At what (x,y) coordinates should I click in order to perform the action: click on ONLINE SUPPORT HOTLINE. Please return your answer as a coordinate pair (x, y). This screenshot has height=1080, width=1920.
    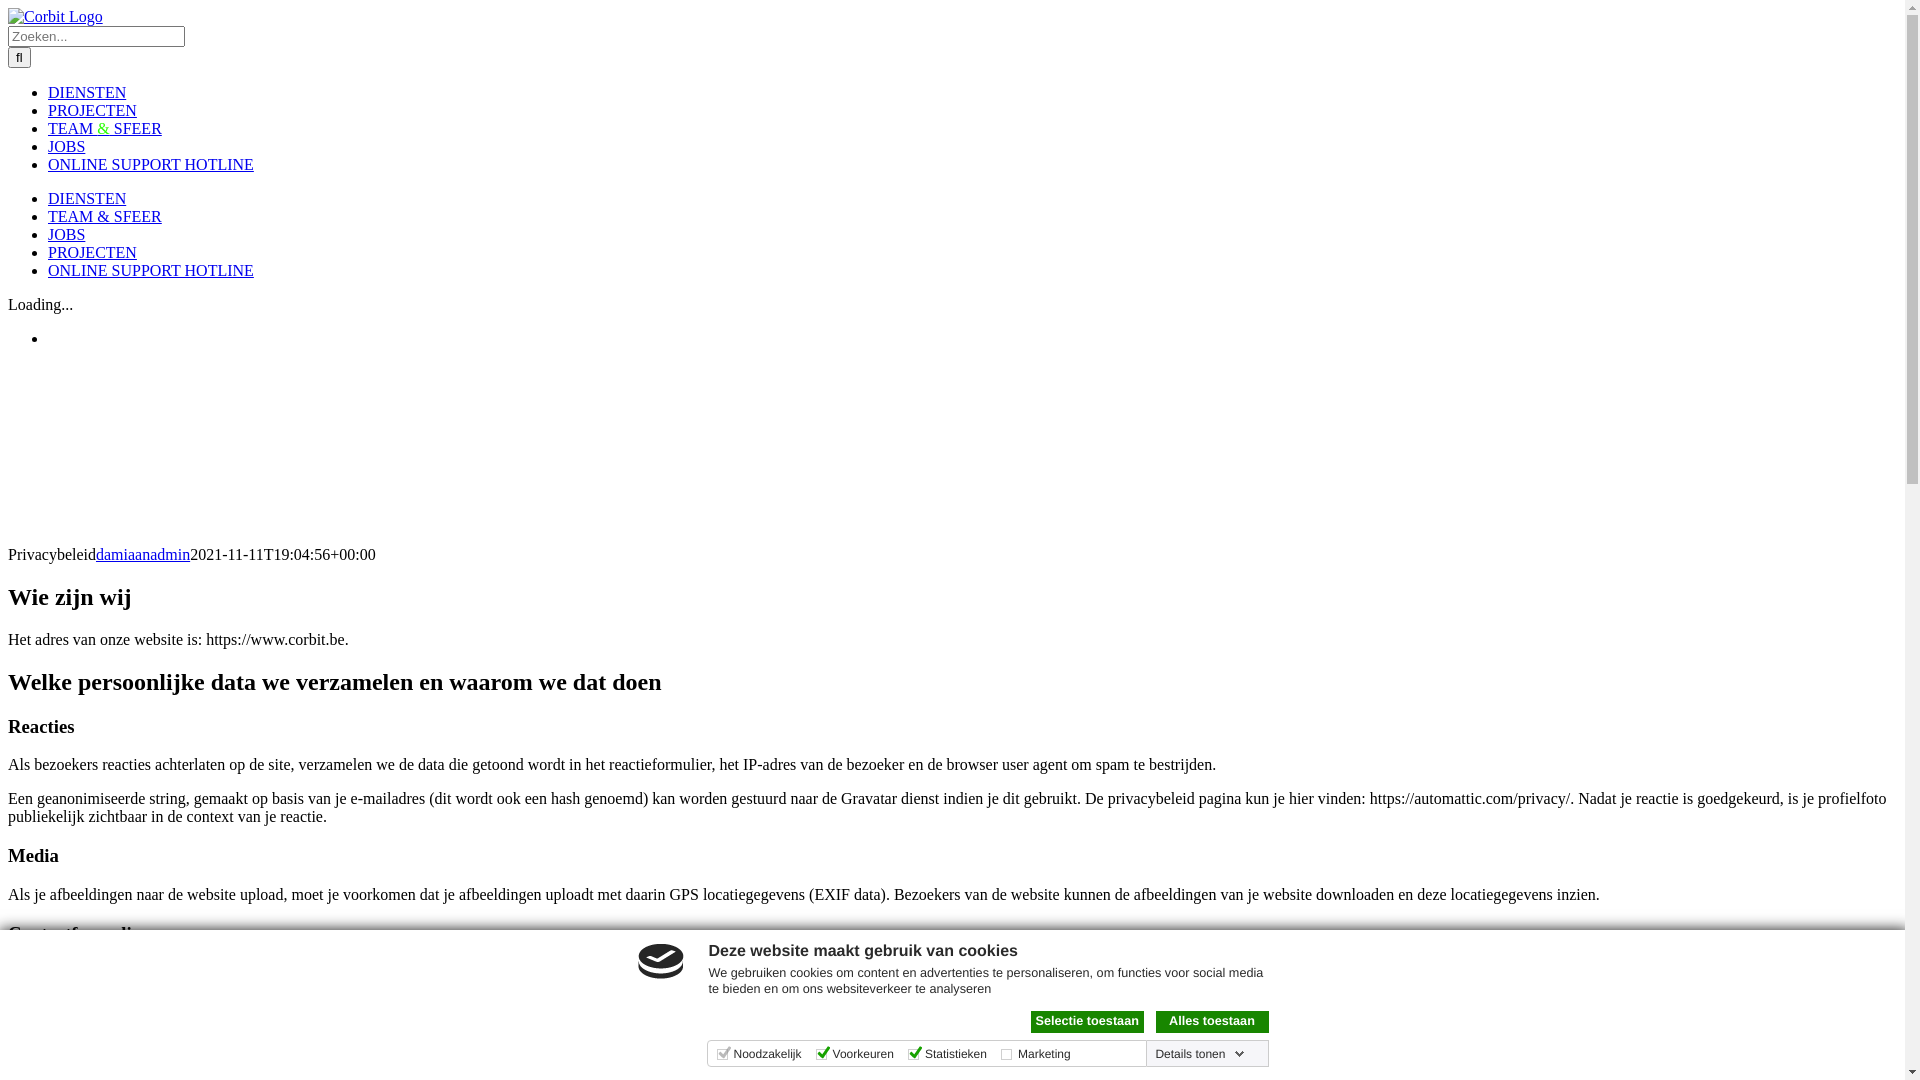
    Looking at the image, I should click on (151, 270).